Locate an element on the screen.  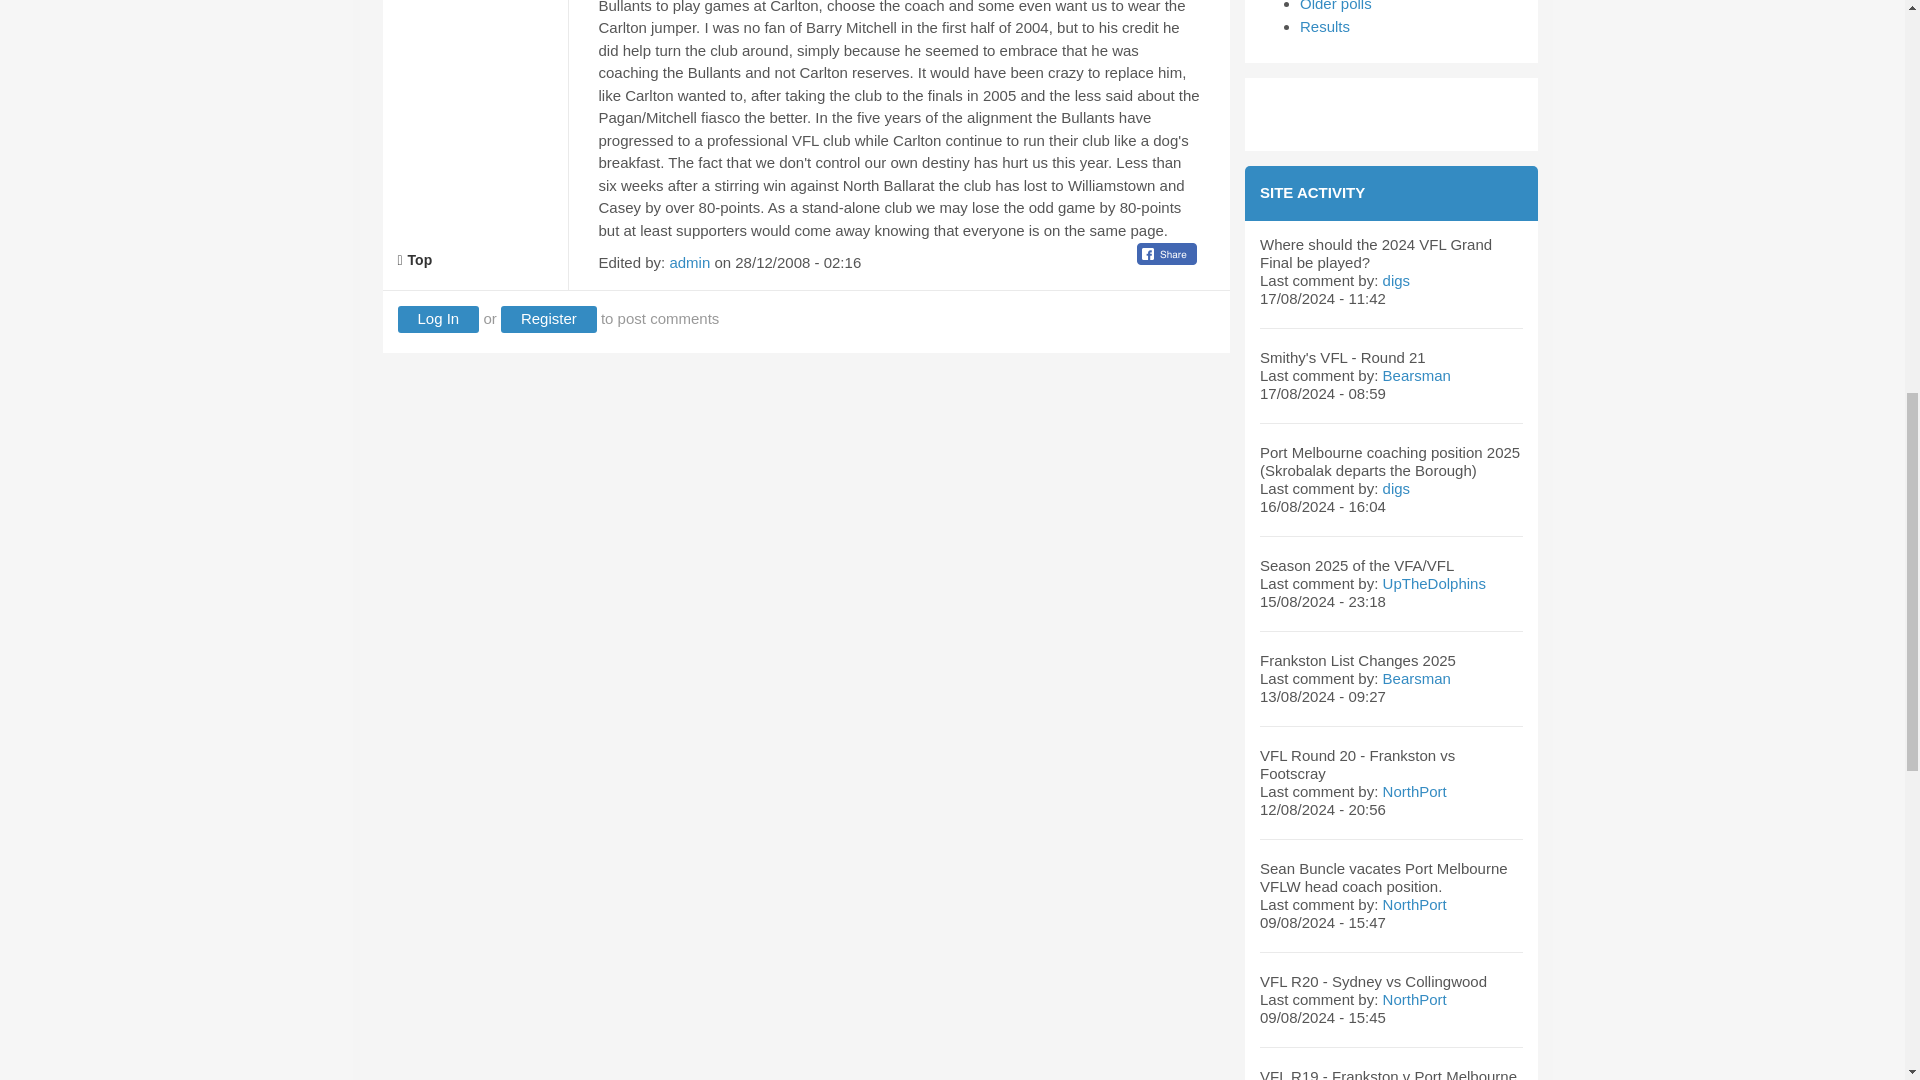
View the current poll results. is located at coordinates (1324, 26).